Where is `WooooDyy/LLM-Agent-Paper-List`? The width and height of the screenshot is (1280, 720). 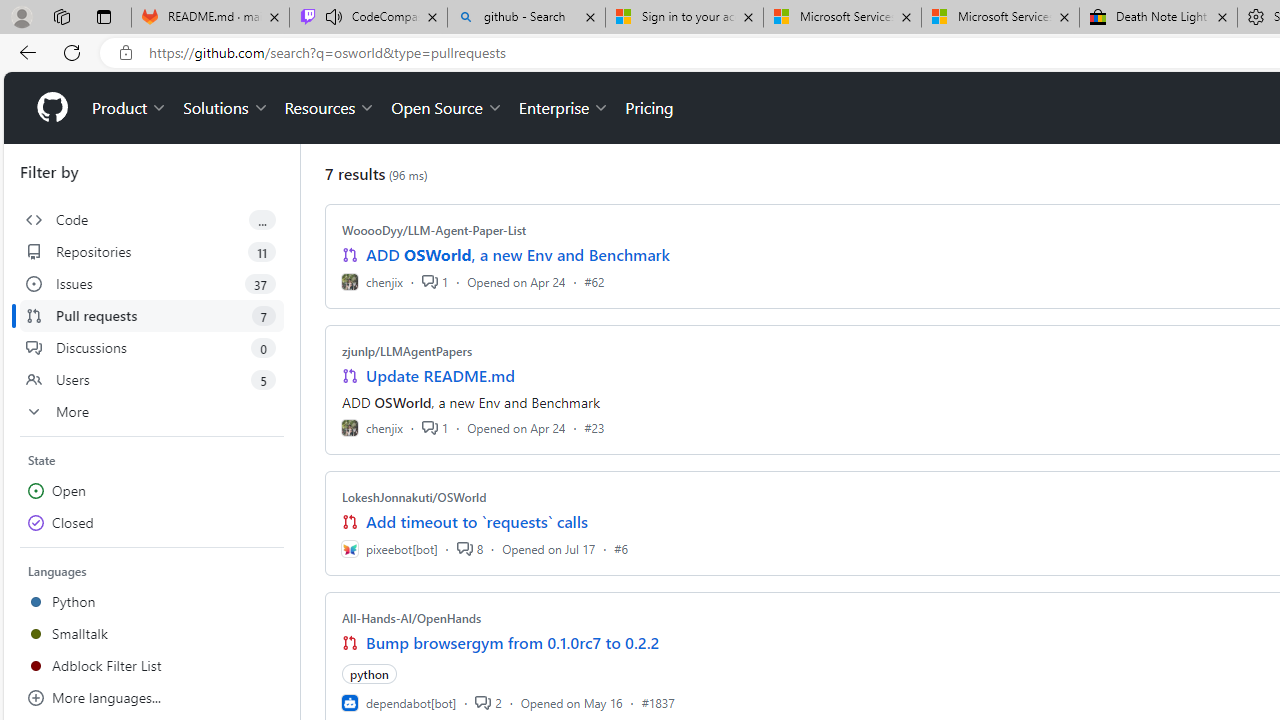 WooooDyy/LLM-Agent-Paper-List is located at coordinates (434, 230).